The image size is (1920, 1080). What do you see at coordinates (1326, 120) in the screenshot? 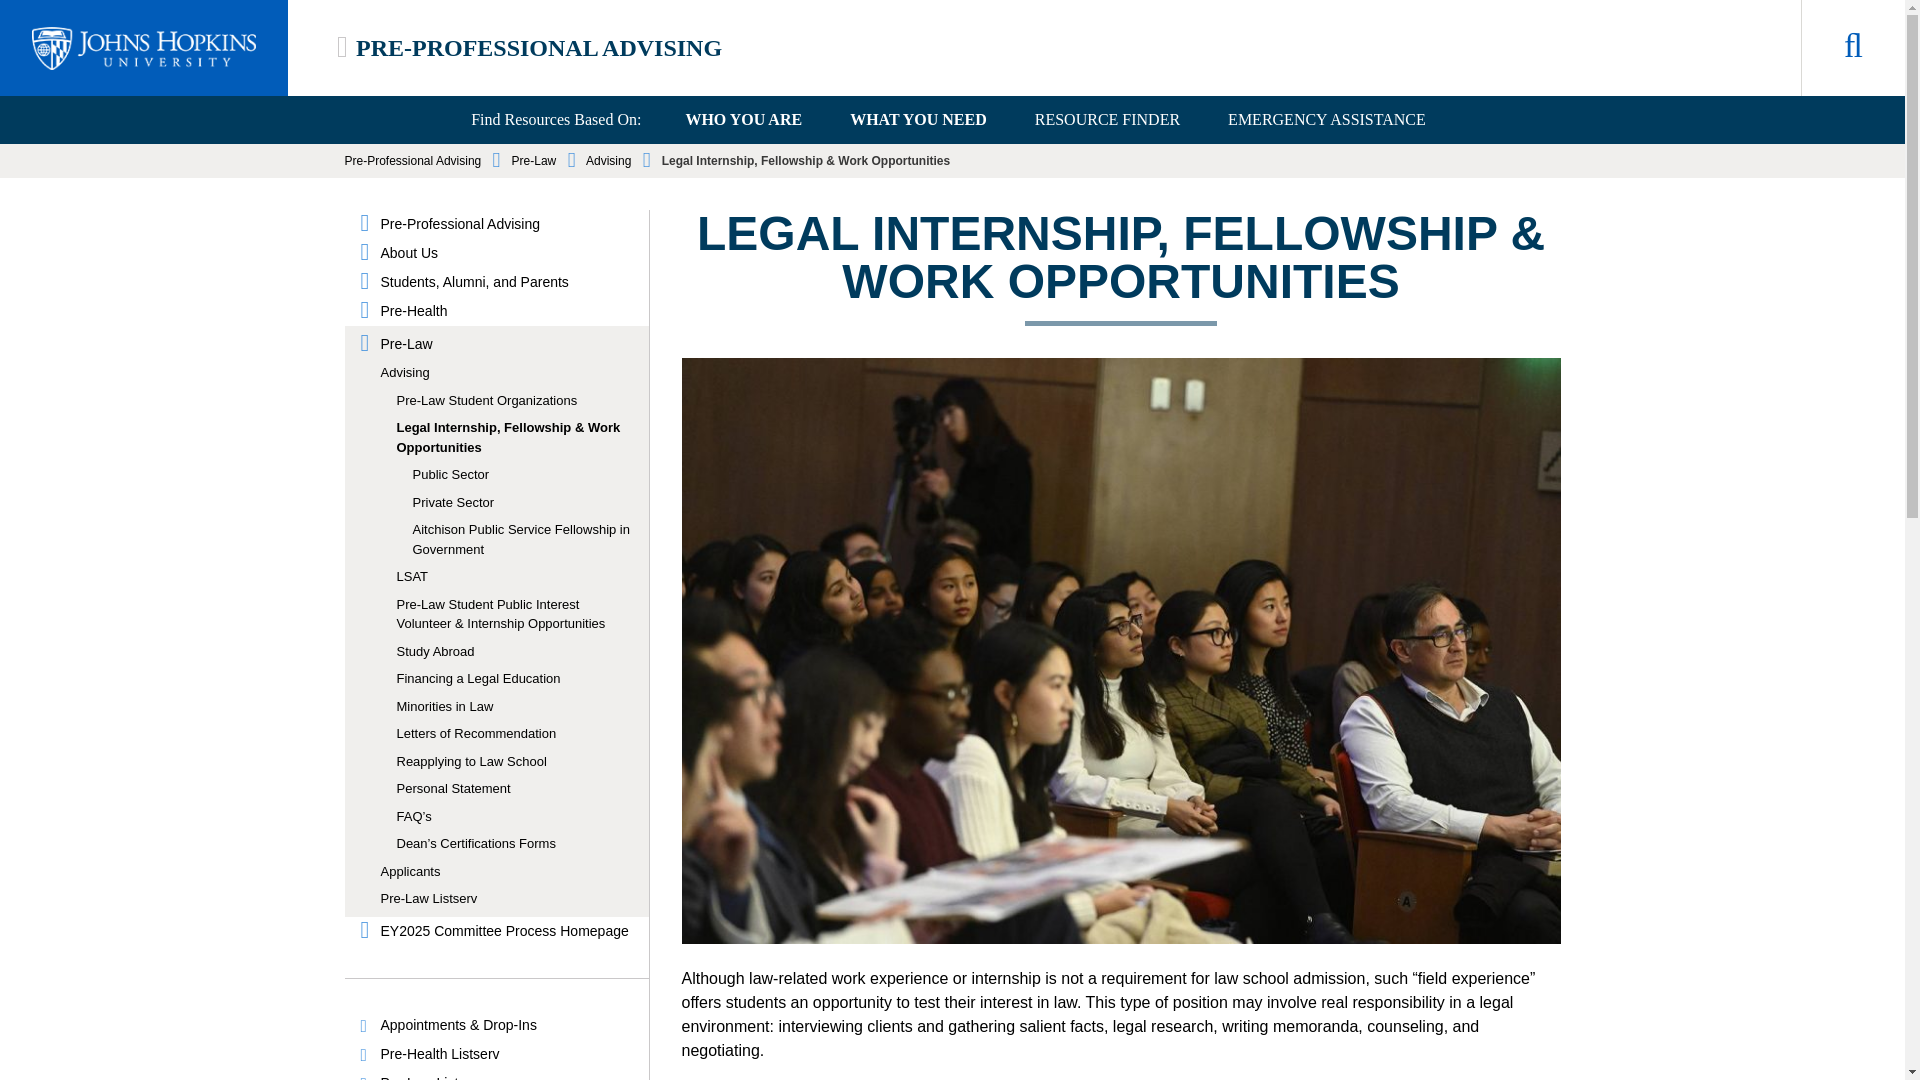
I see `EMERGENCY ASSISTANCE` at bounding box center [1326, 120].